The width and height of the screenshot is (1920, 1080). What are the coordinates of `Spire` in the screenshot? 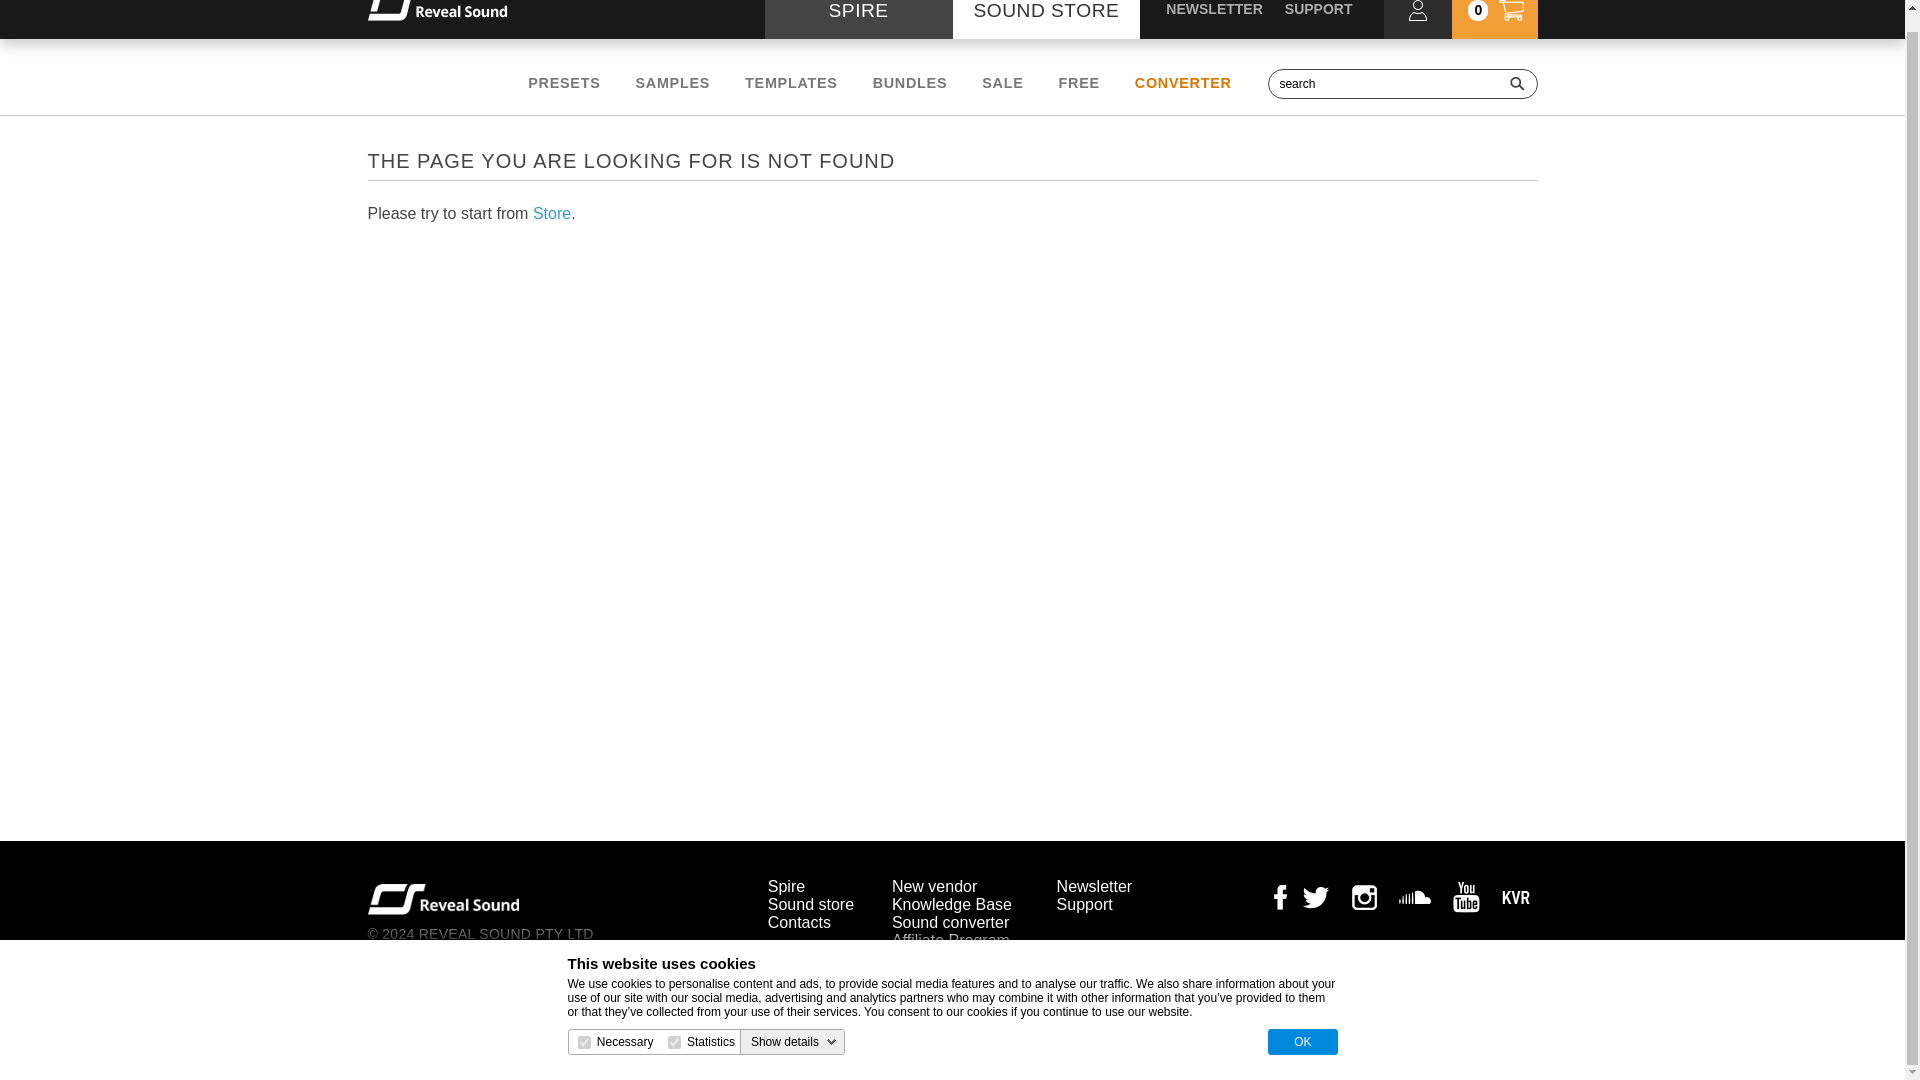 It's located at (786, 886).